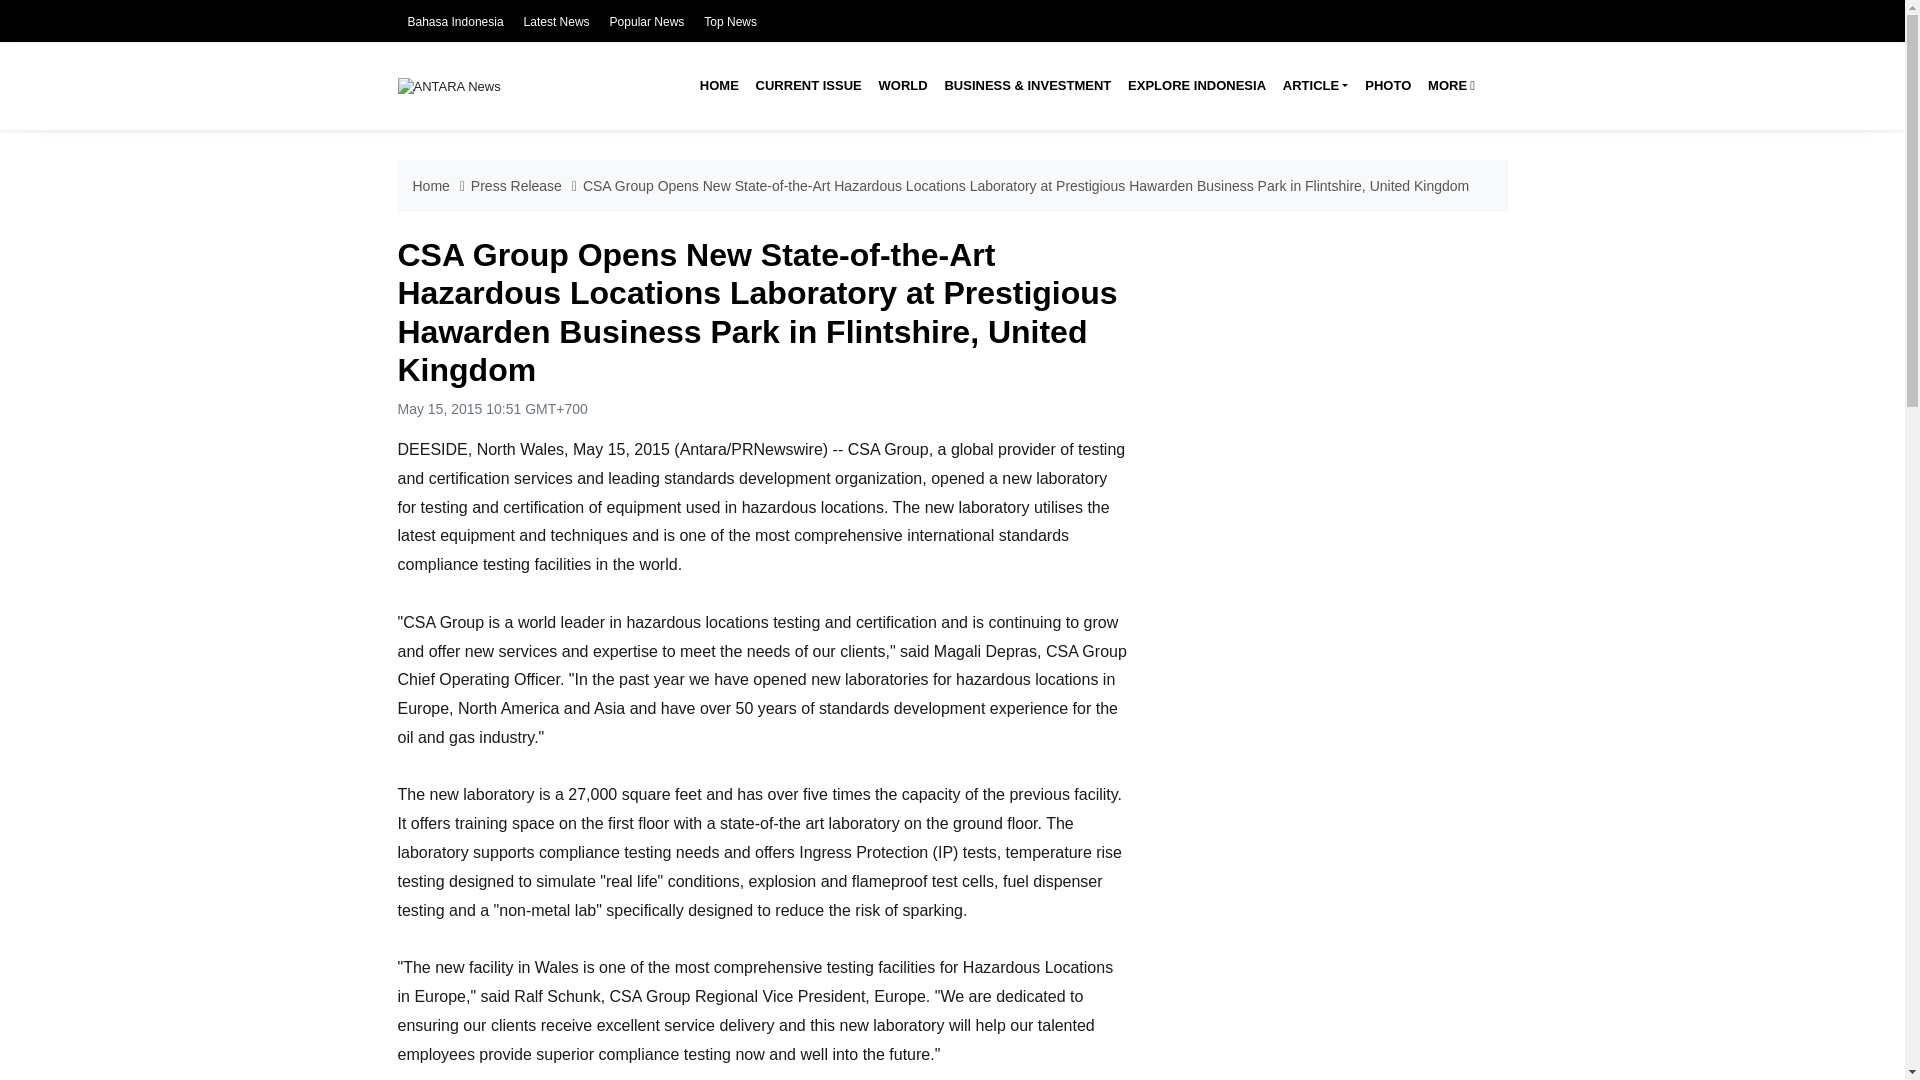 The width and height of the screenshot is (1920, 1080). What do you see at coordinates (1314, 86) in the screenshot?
I see `Article` at bounding box center [1314, 86].